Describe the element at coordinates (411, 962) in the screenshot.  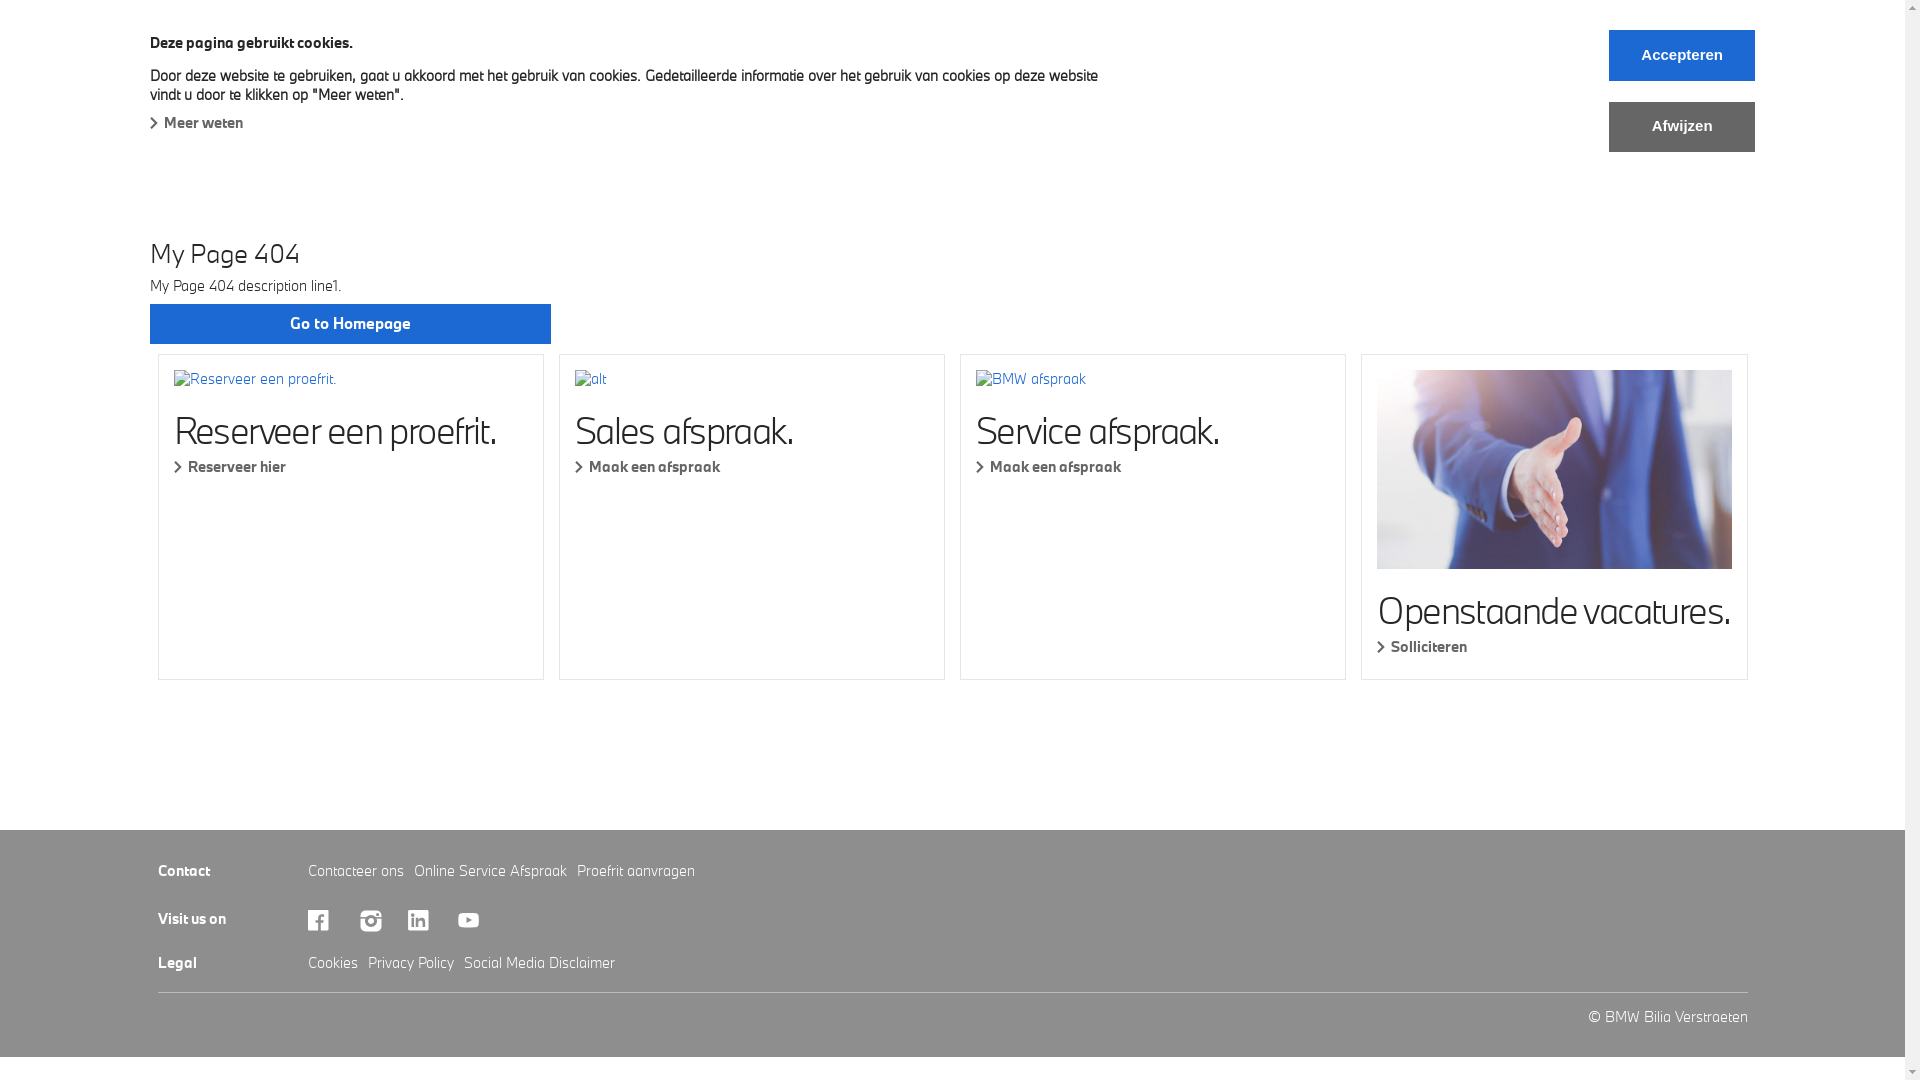
I see `Privacy Policy` at that location.